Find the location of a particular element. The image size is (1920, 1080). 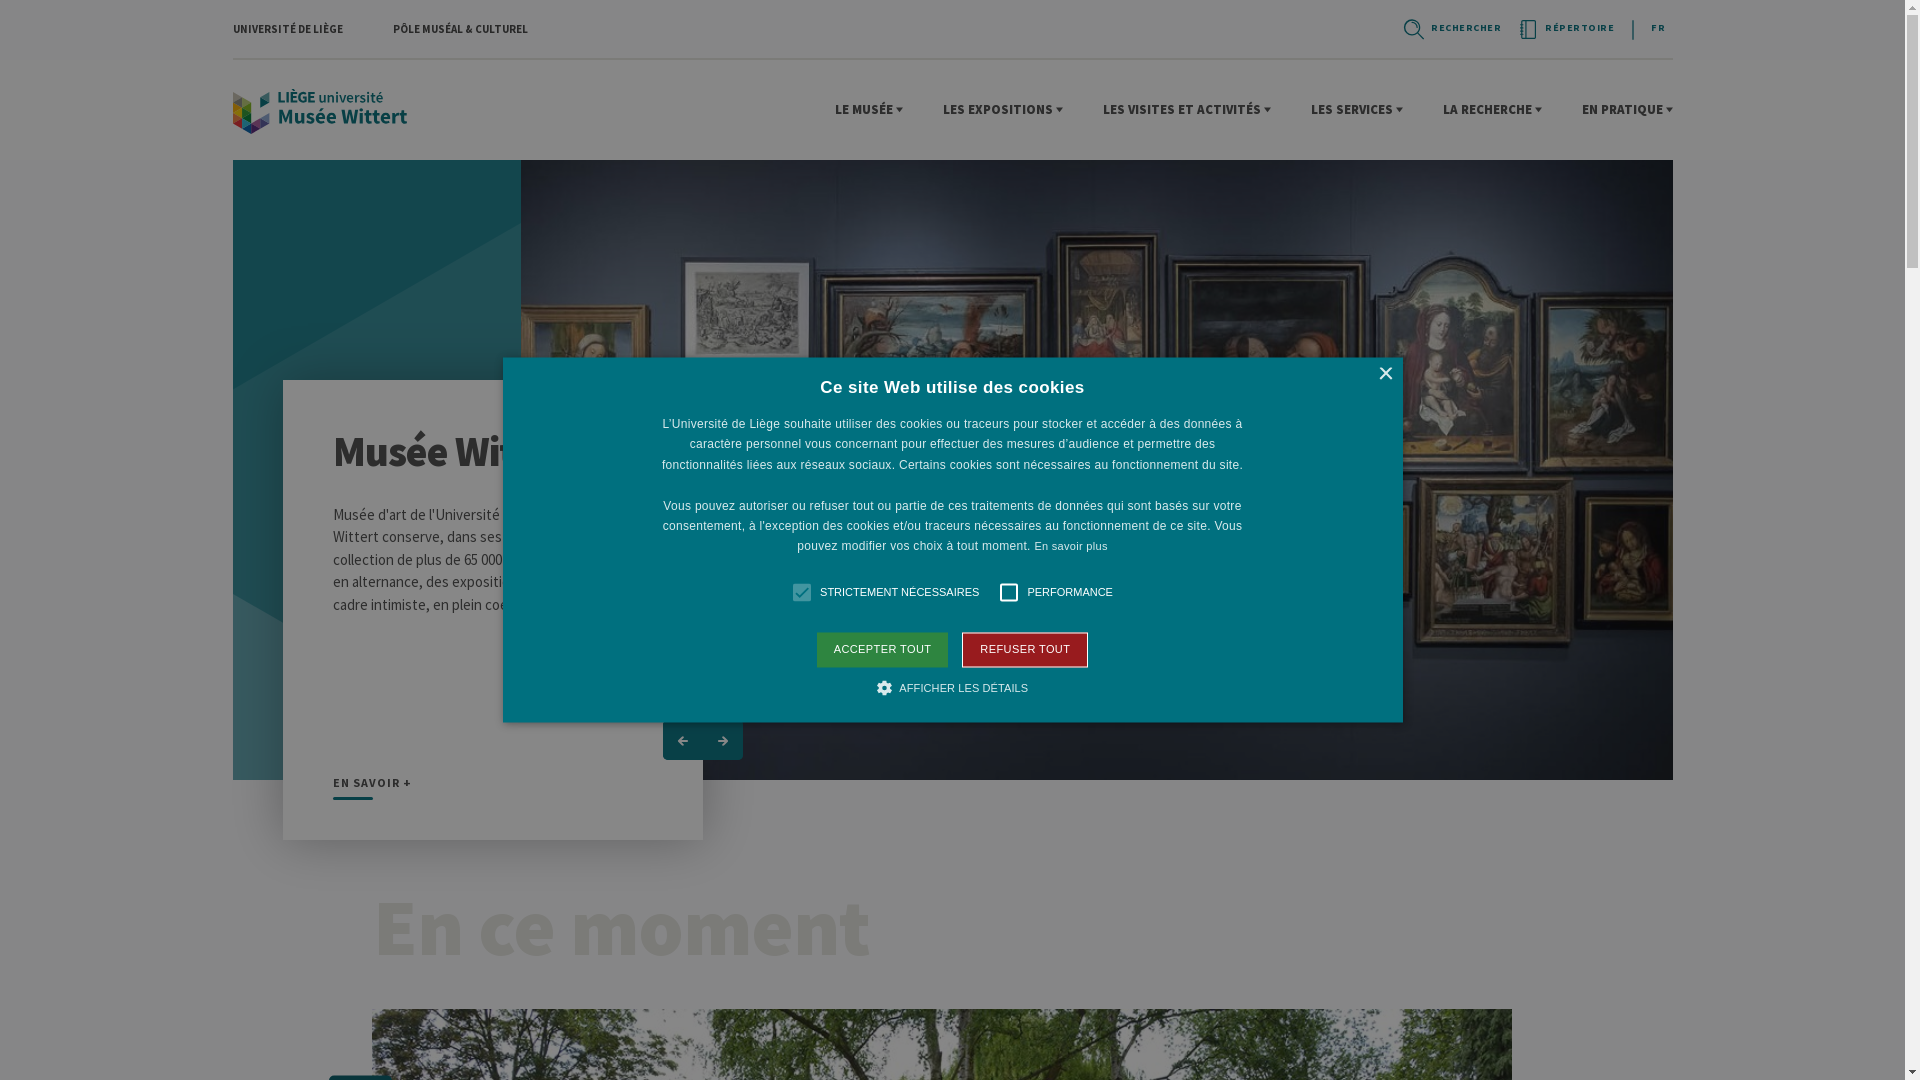

FR is located at coordinates (1658, 28).